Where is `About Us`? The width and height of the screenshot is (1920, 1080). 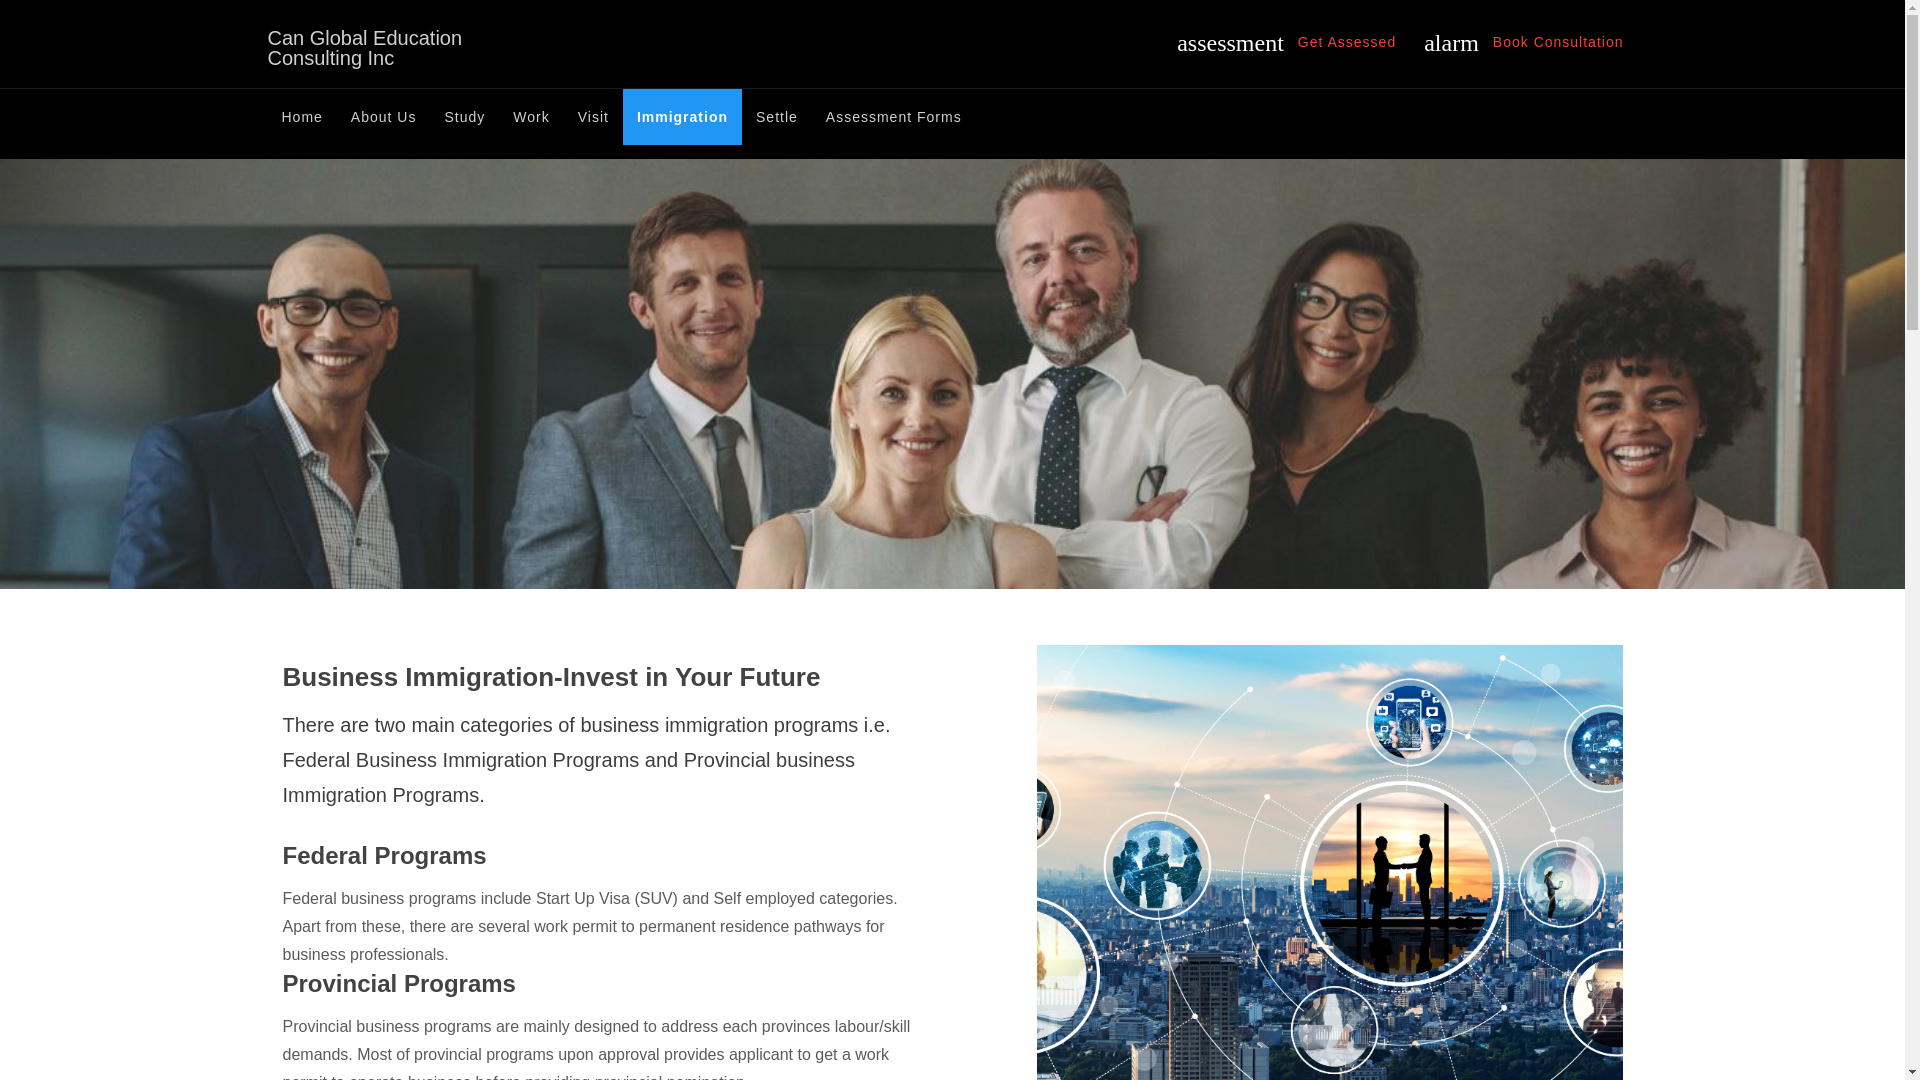
About Us is located at coordinates (384, 116).